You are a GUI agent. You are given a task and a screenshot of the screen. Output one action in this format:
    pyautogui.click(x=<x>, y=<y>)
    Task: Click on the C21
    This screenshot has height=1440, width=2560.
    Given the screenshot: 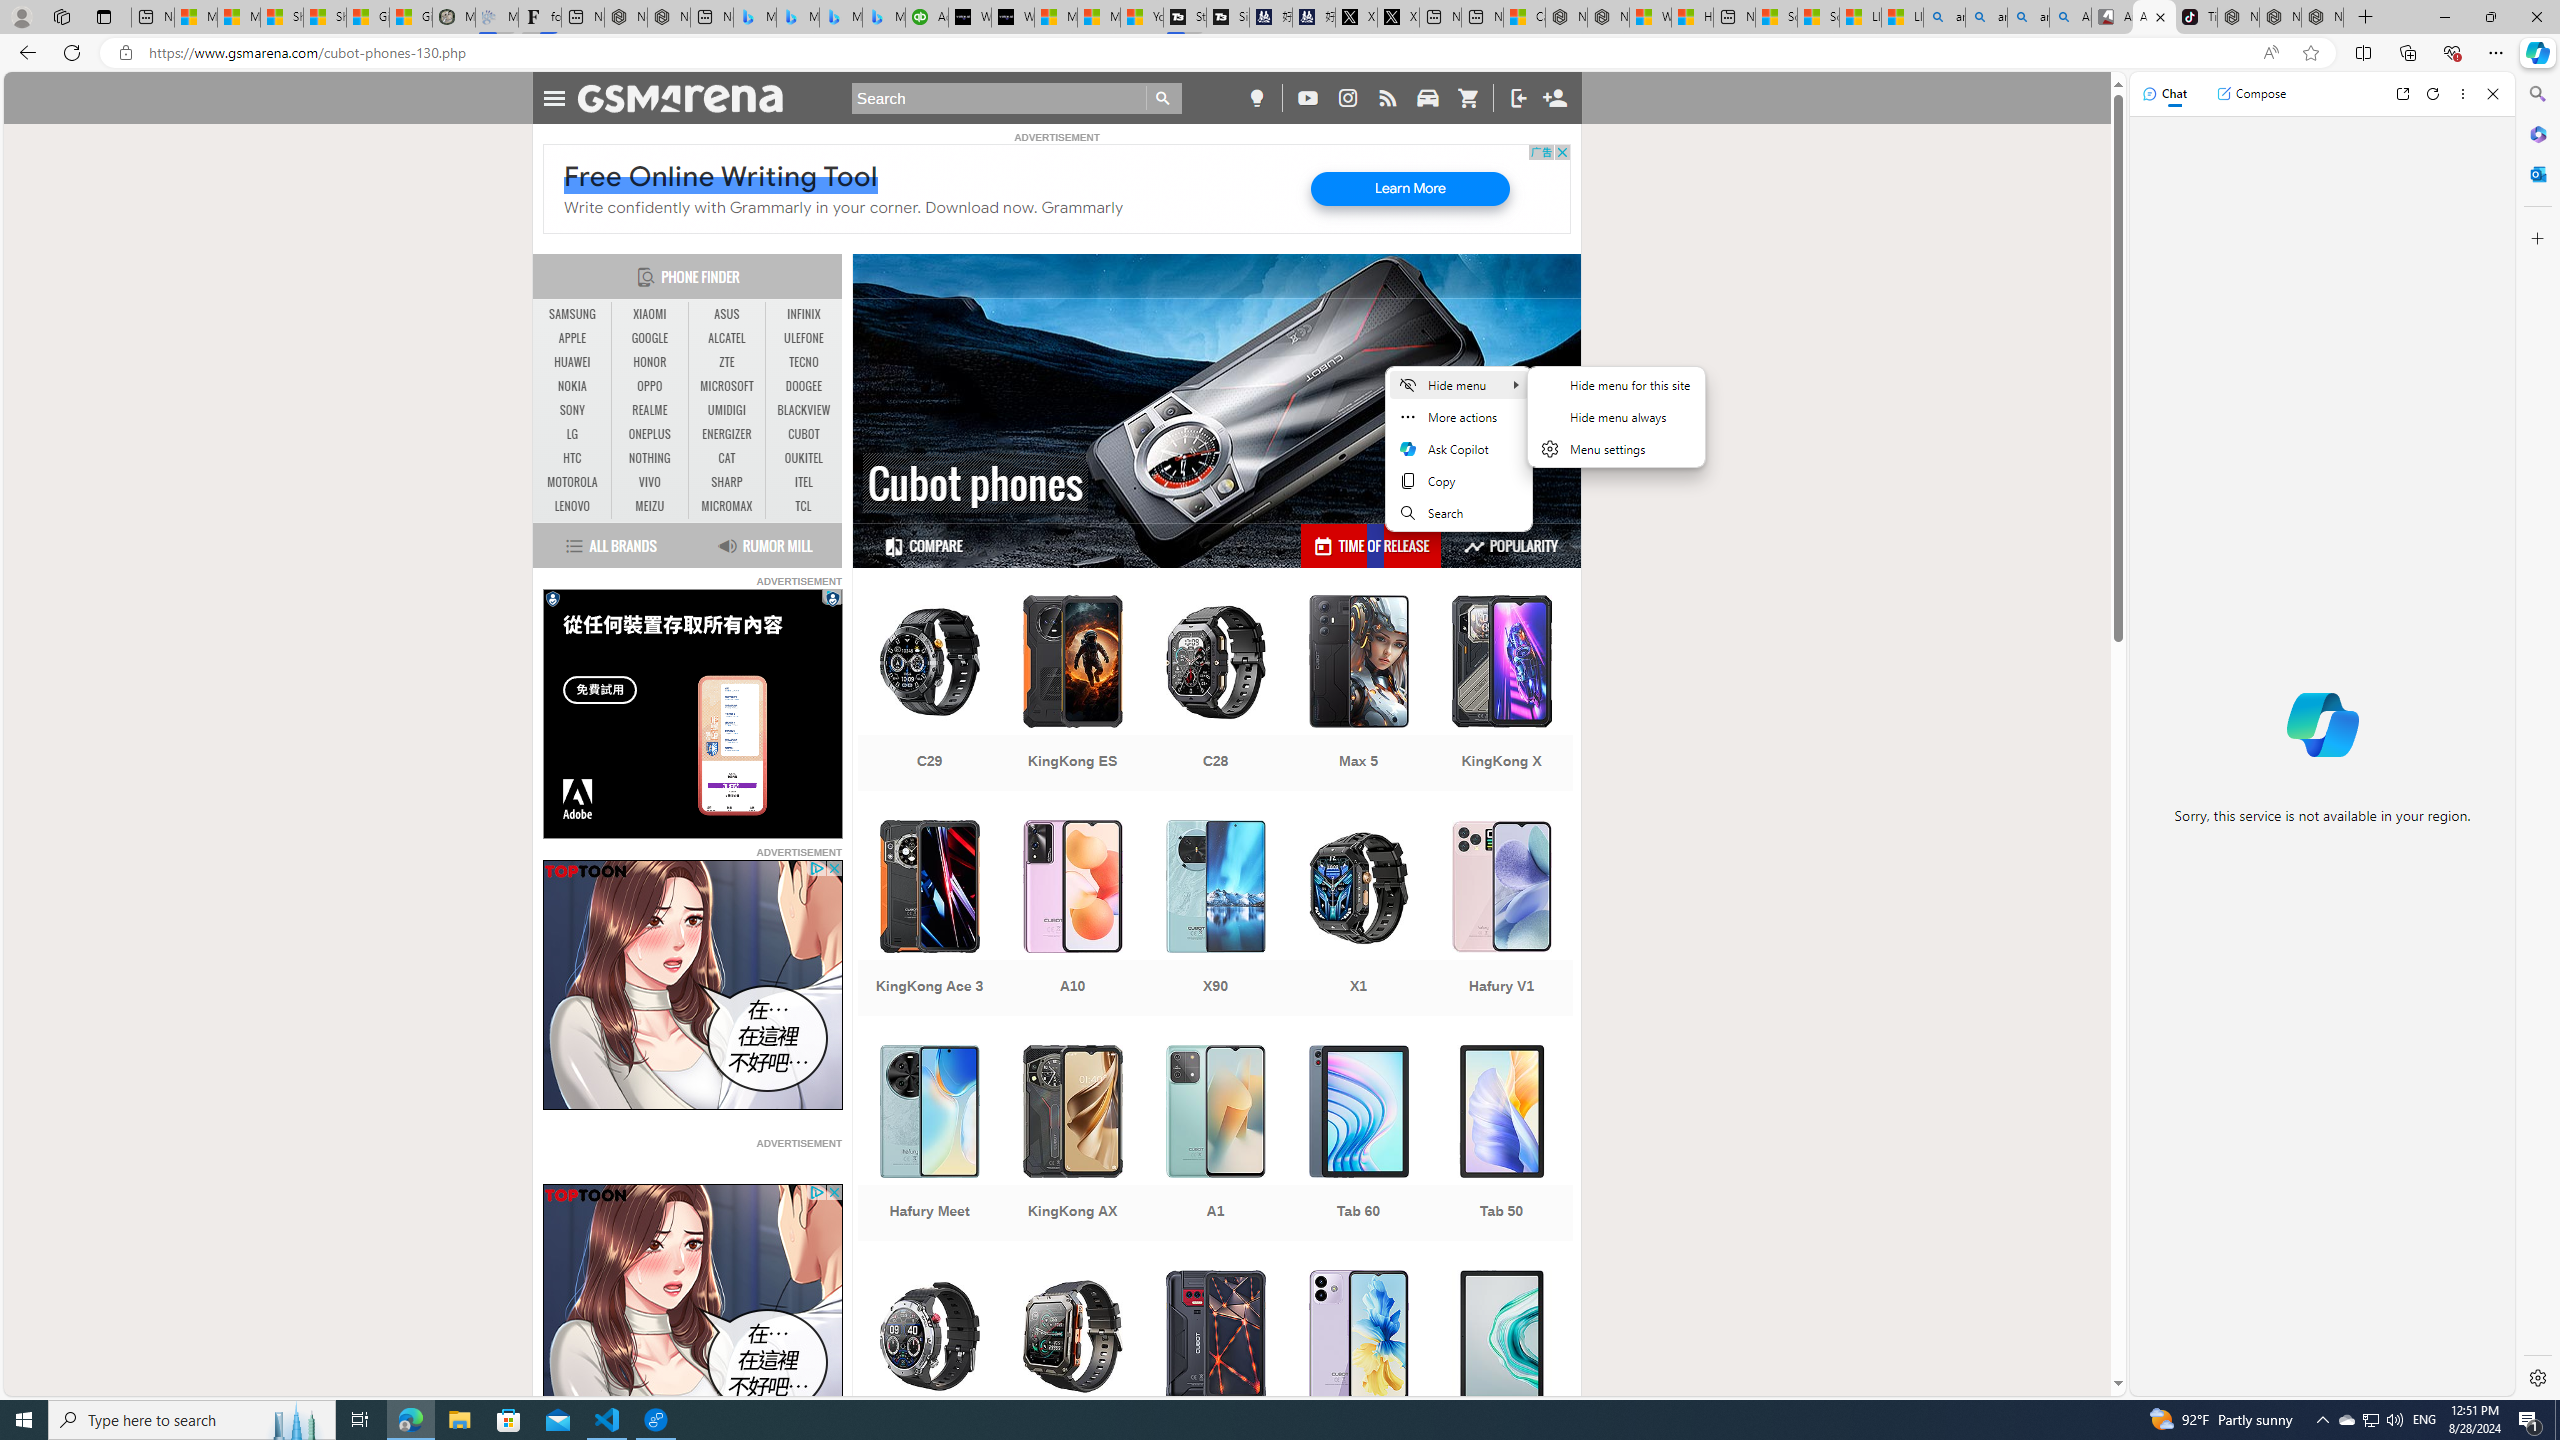 What is the action you would take?
    pyautogui.click(x=928, y=1370)
    